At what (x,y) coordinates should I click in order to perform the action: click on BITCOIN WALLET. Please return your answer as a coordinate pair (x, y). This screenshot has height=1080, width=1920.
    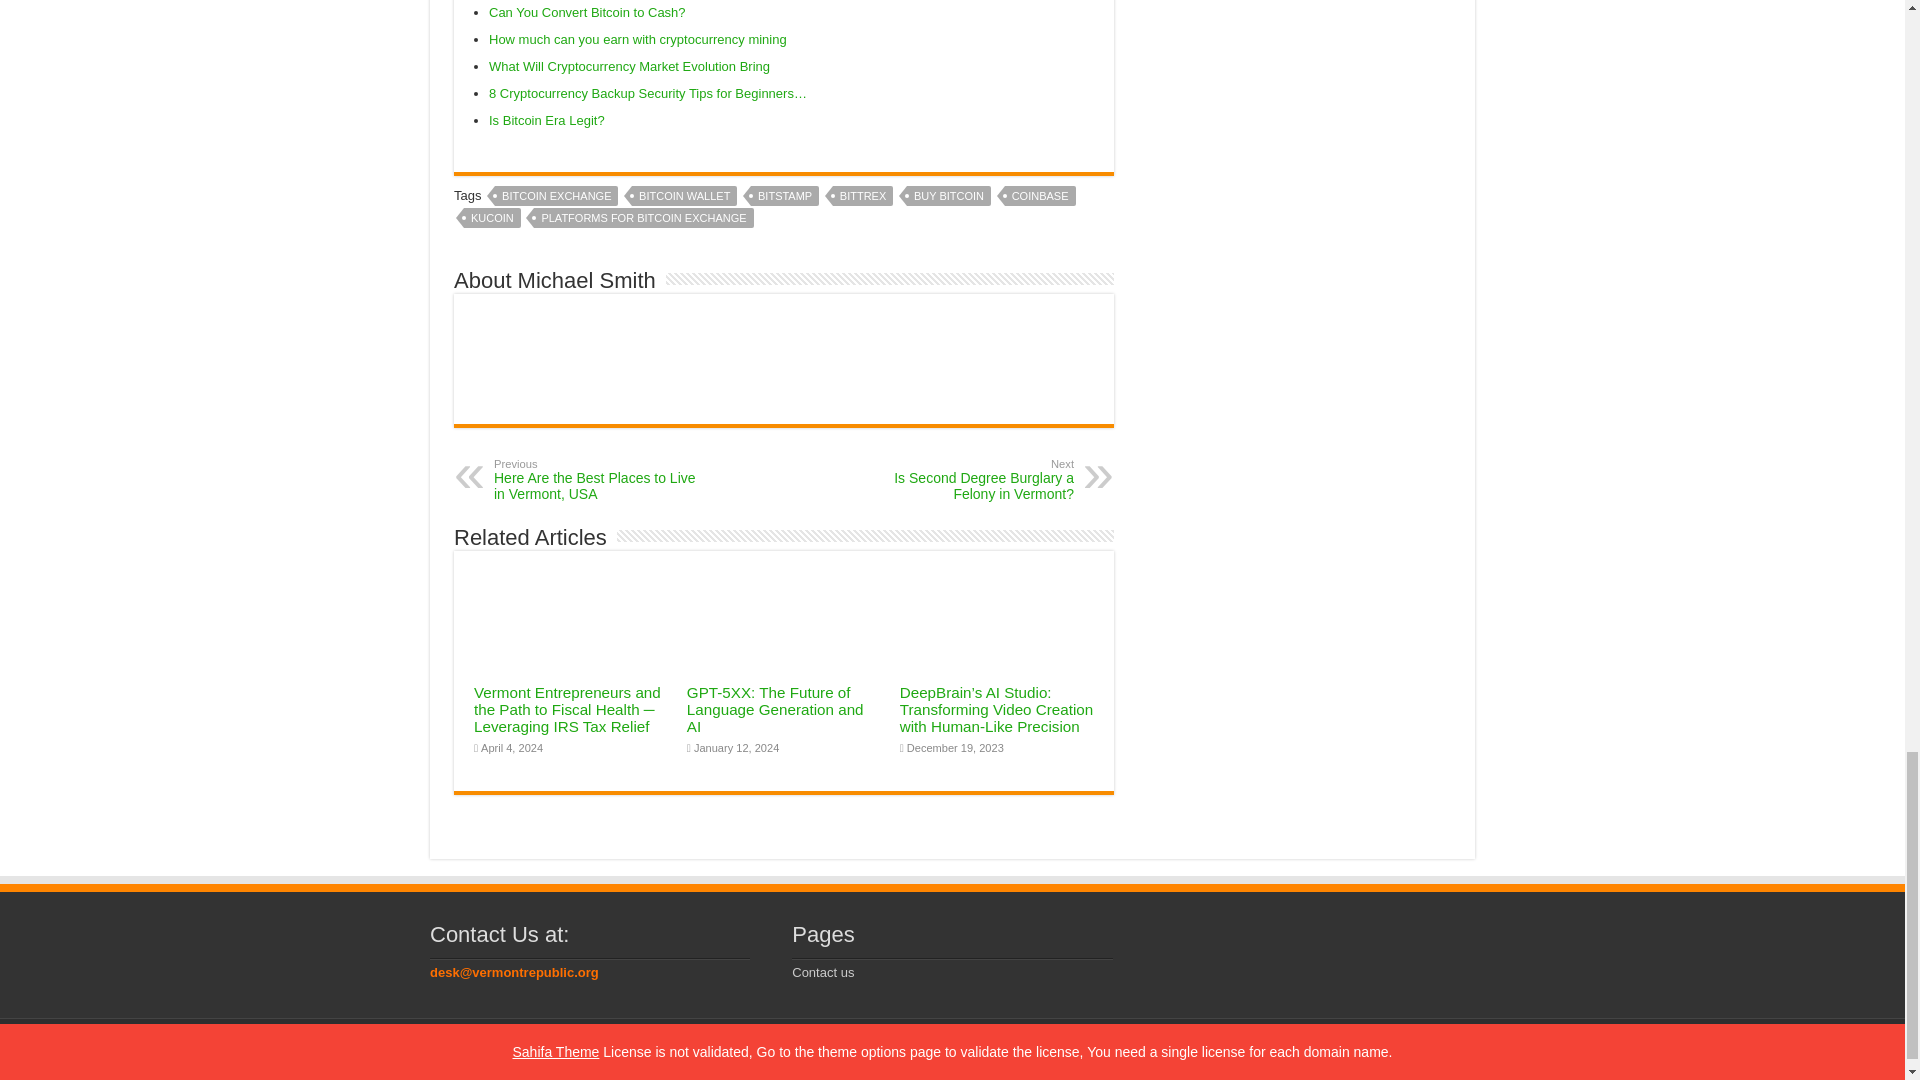
    Looking at the image, I should click on (684, 196).